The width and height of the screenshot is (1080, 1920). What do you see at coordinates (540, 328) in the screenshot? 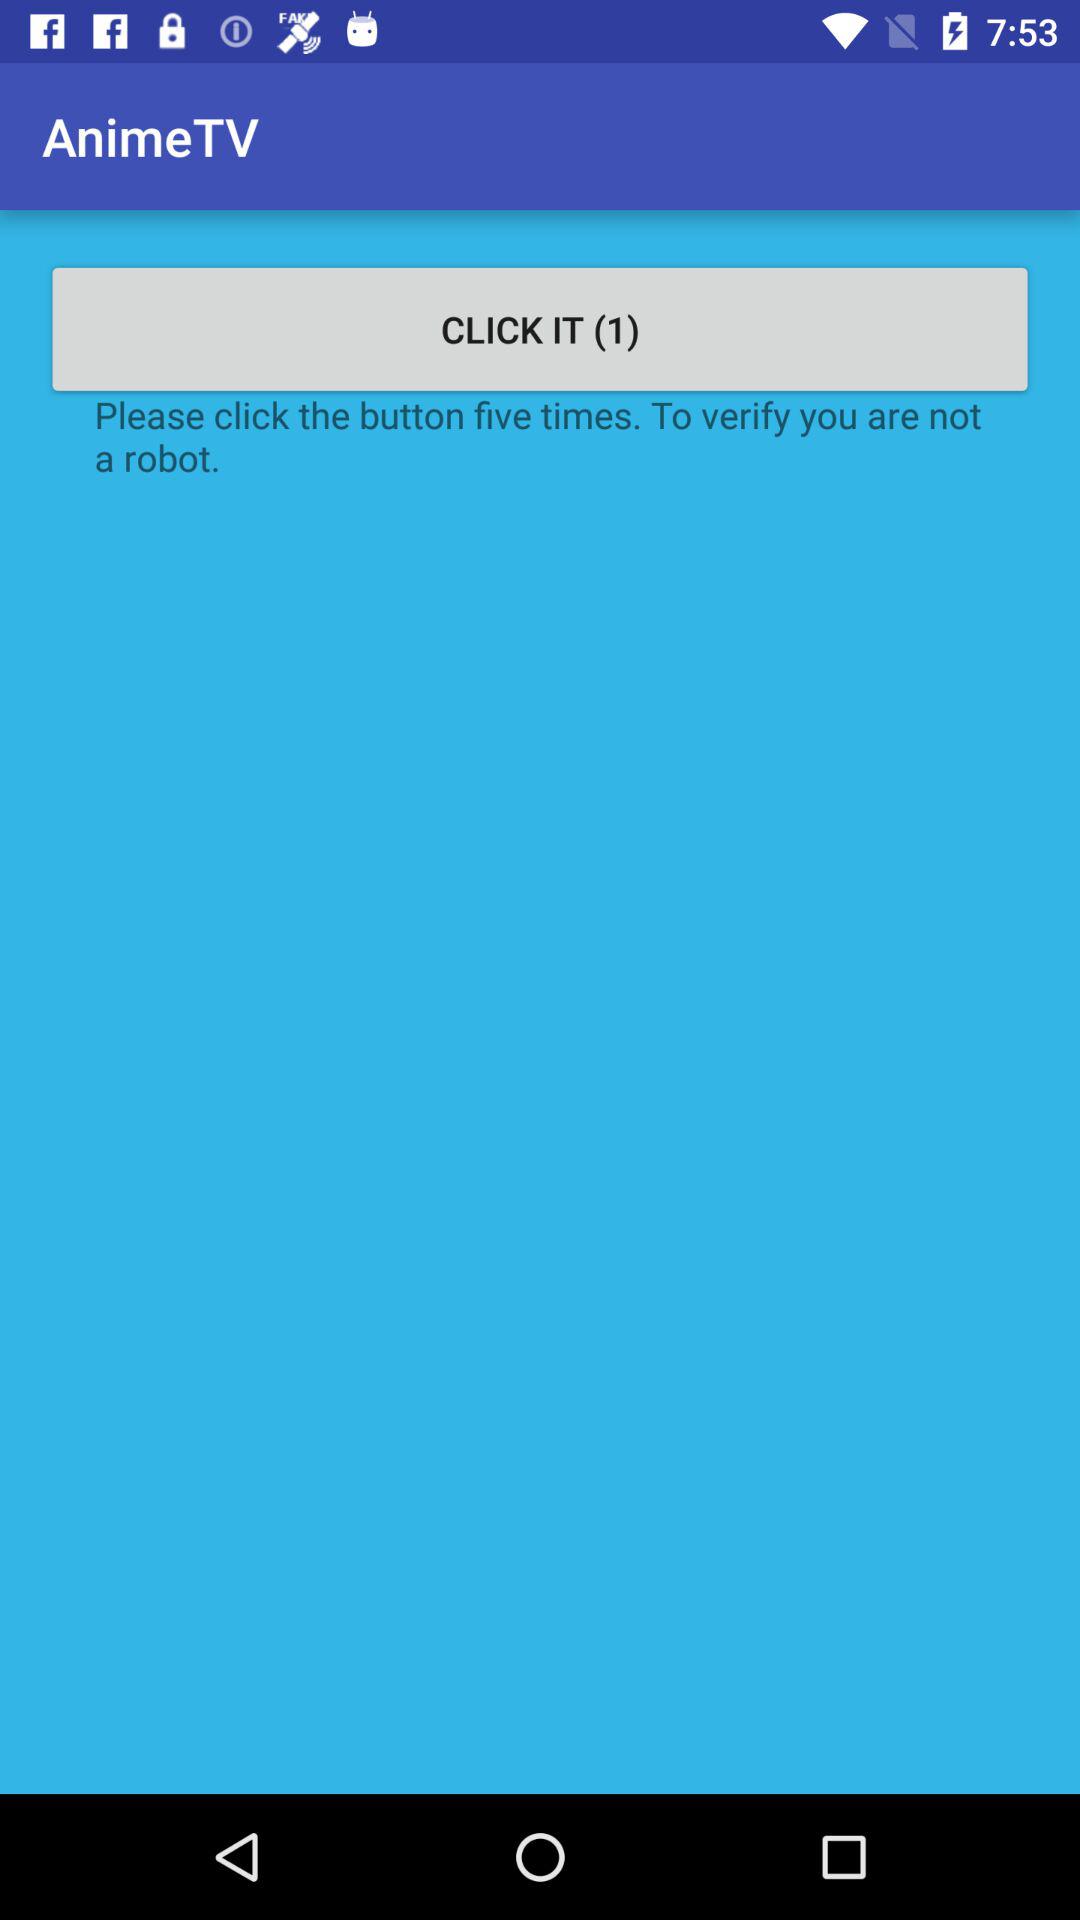
I see `select icon below the animetv` at bounding box center [540, 328].